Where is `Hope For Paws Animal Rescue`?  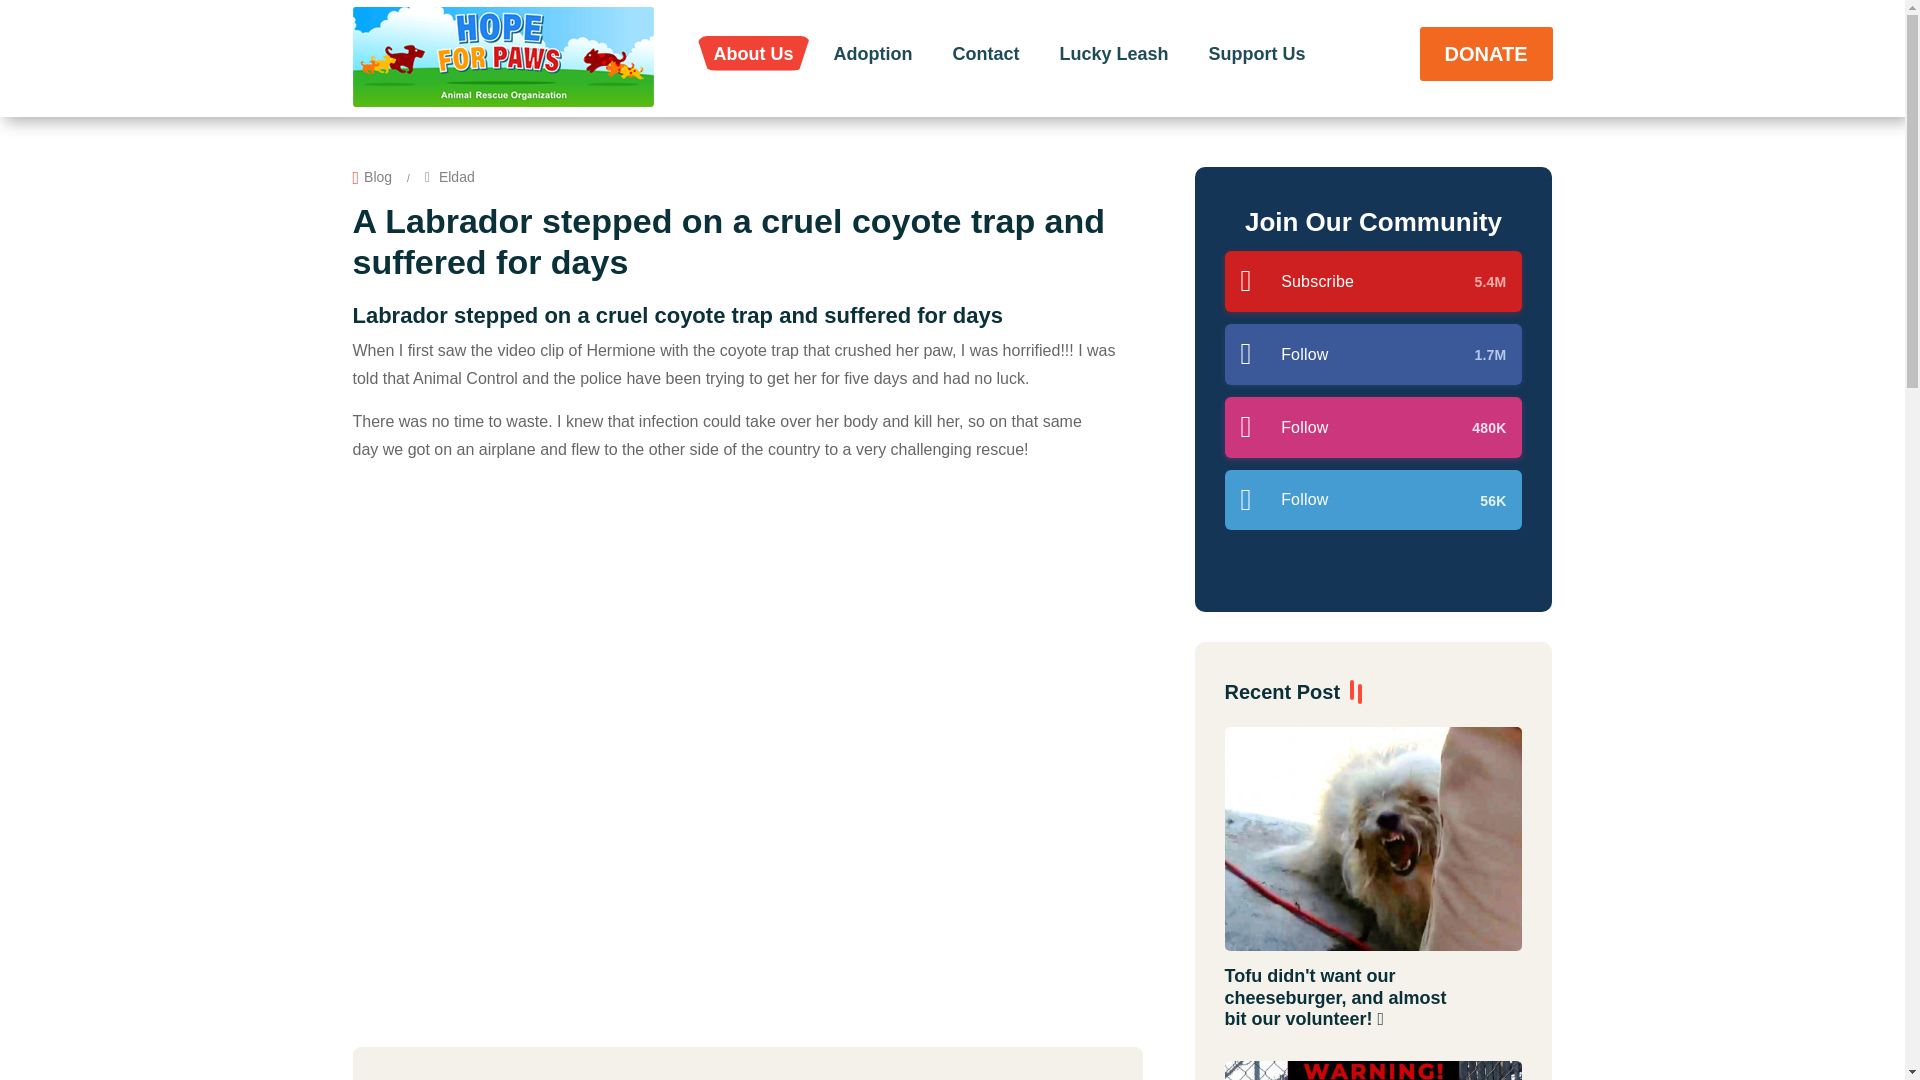 Hope For Paws Animal Rescue is located at coordinates (502, 56).